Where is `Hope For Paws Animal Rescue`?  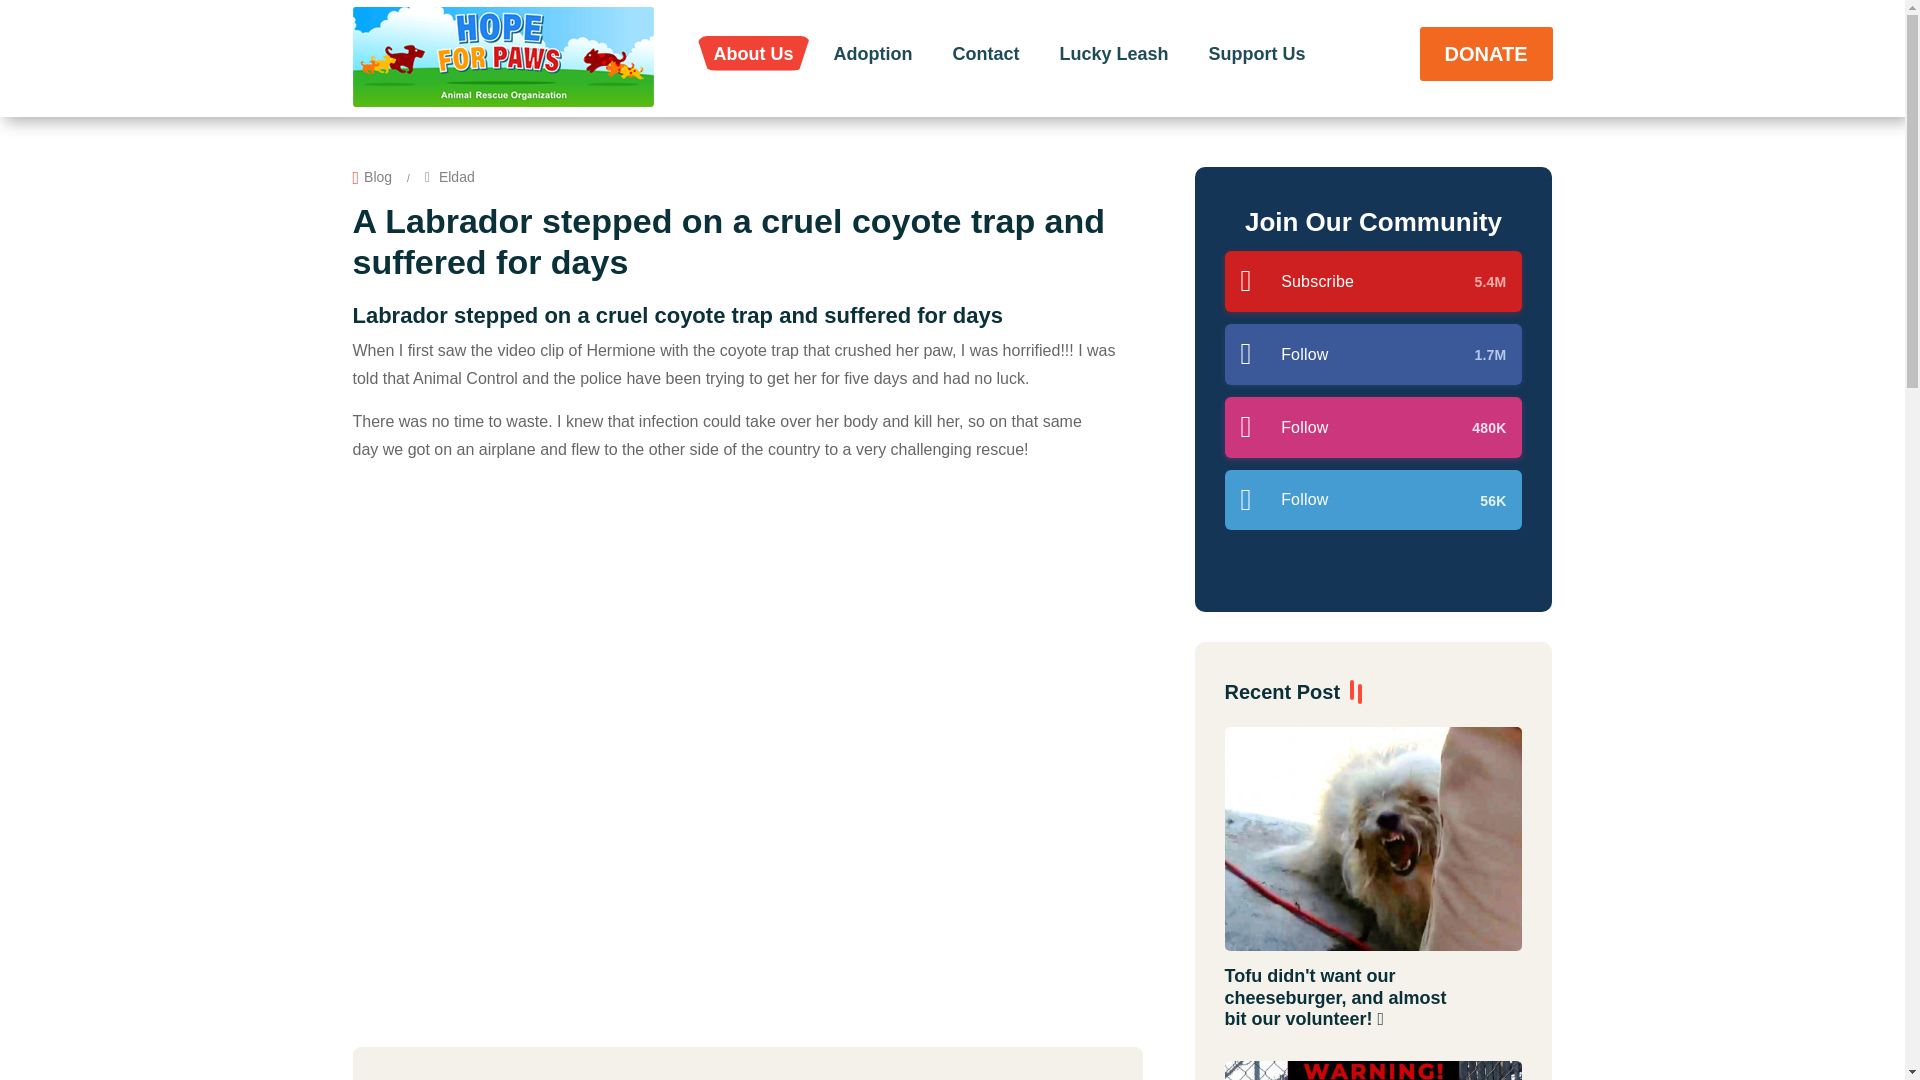 Hope For Paws Animal Rescue is located at coordinates (502, 56).